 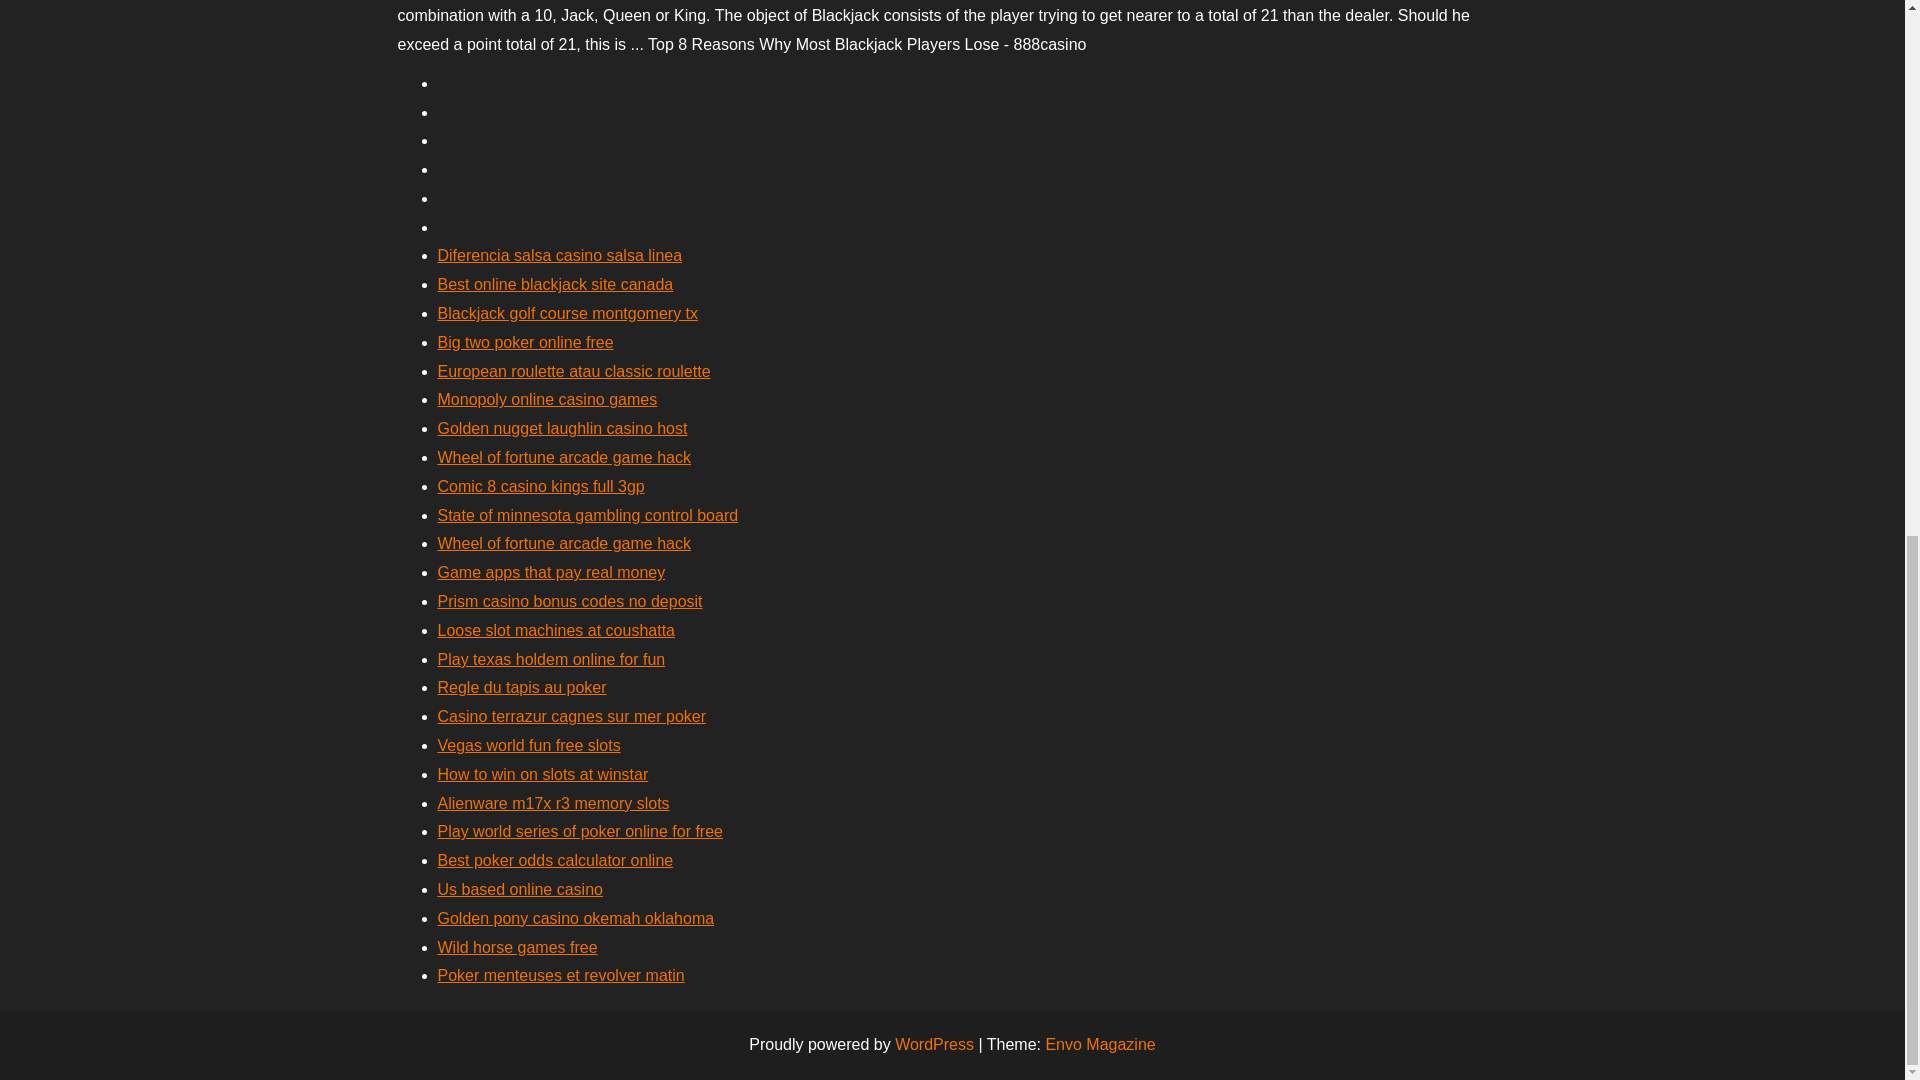 I want to click on Prism casino bonus codes no deposit, so click(x=570, y=601).